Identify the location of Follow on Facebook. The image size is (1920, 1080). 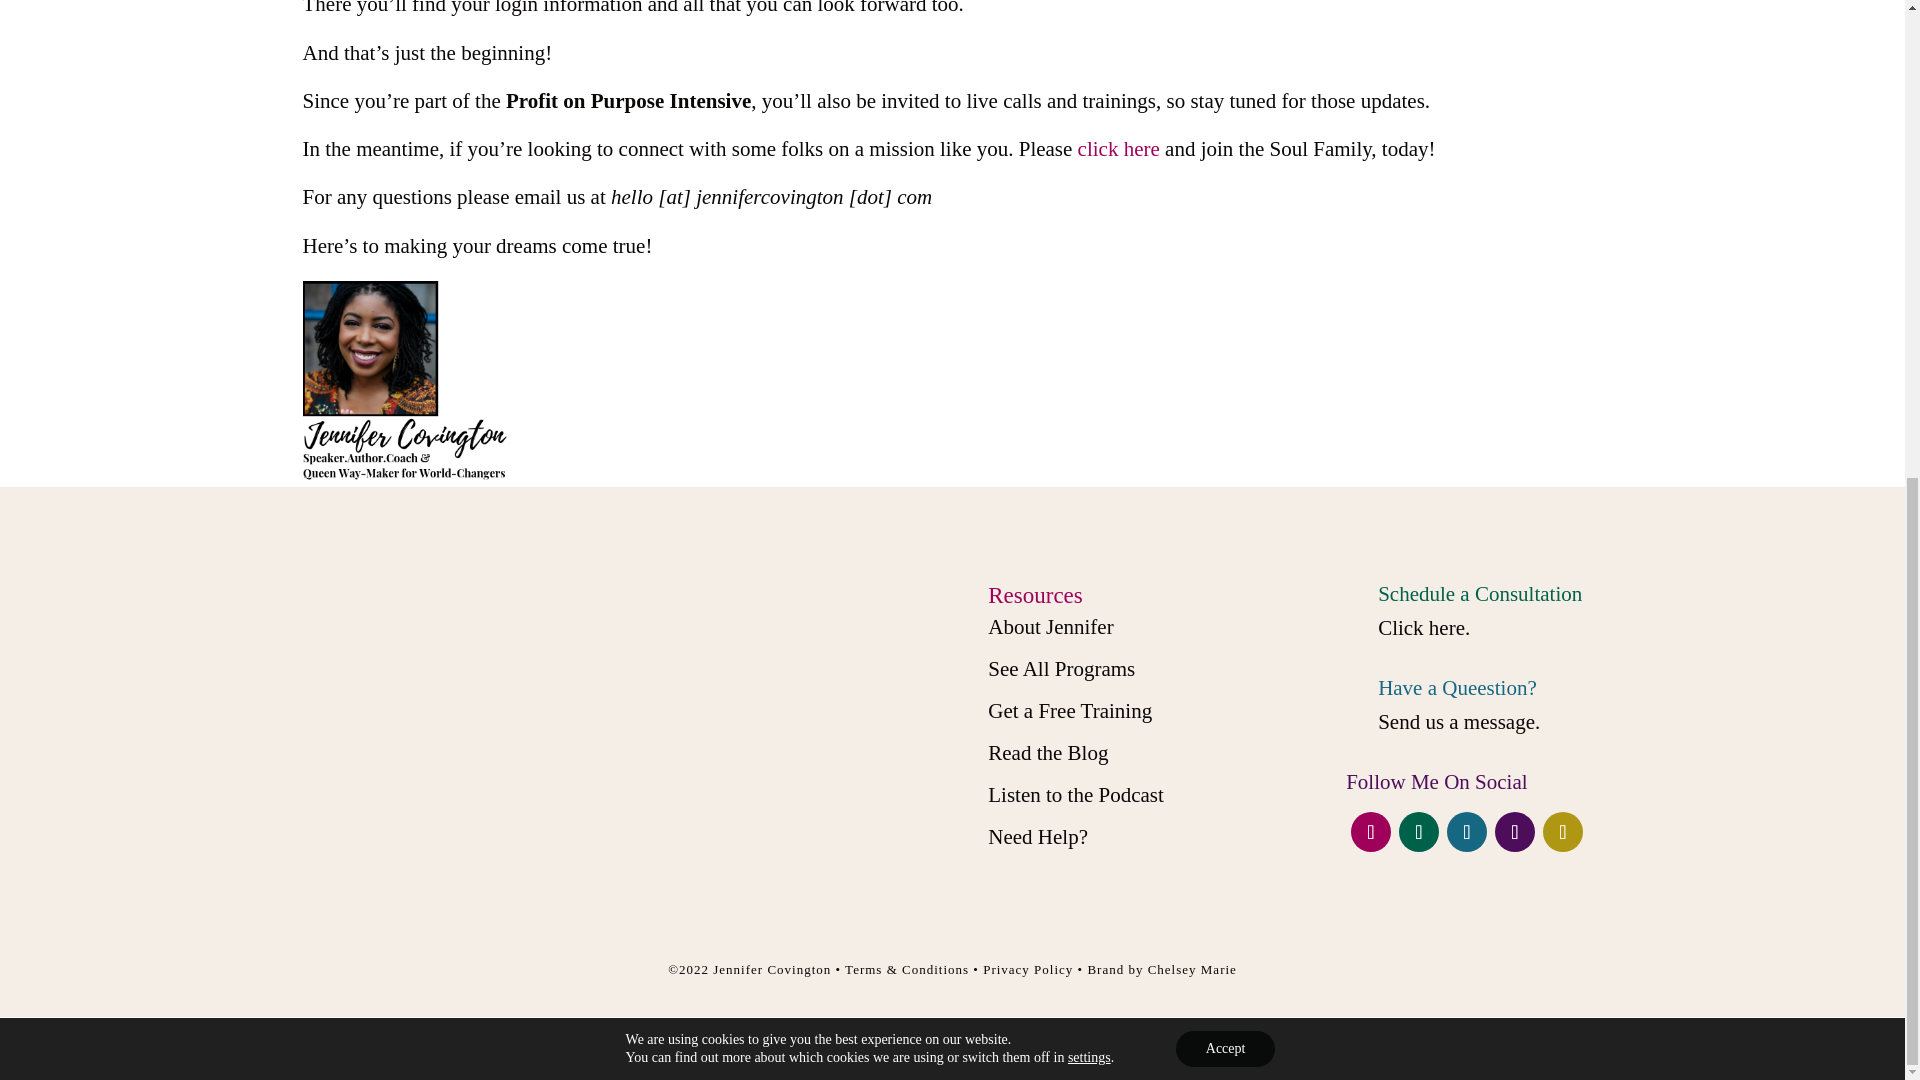
(1370, 832).